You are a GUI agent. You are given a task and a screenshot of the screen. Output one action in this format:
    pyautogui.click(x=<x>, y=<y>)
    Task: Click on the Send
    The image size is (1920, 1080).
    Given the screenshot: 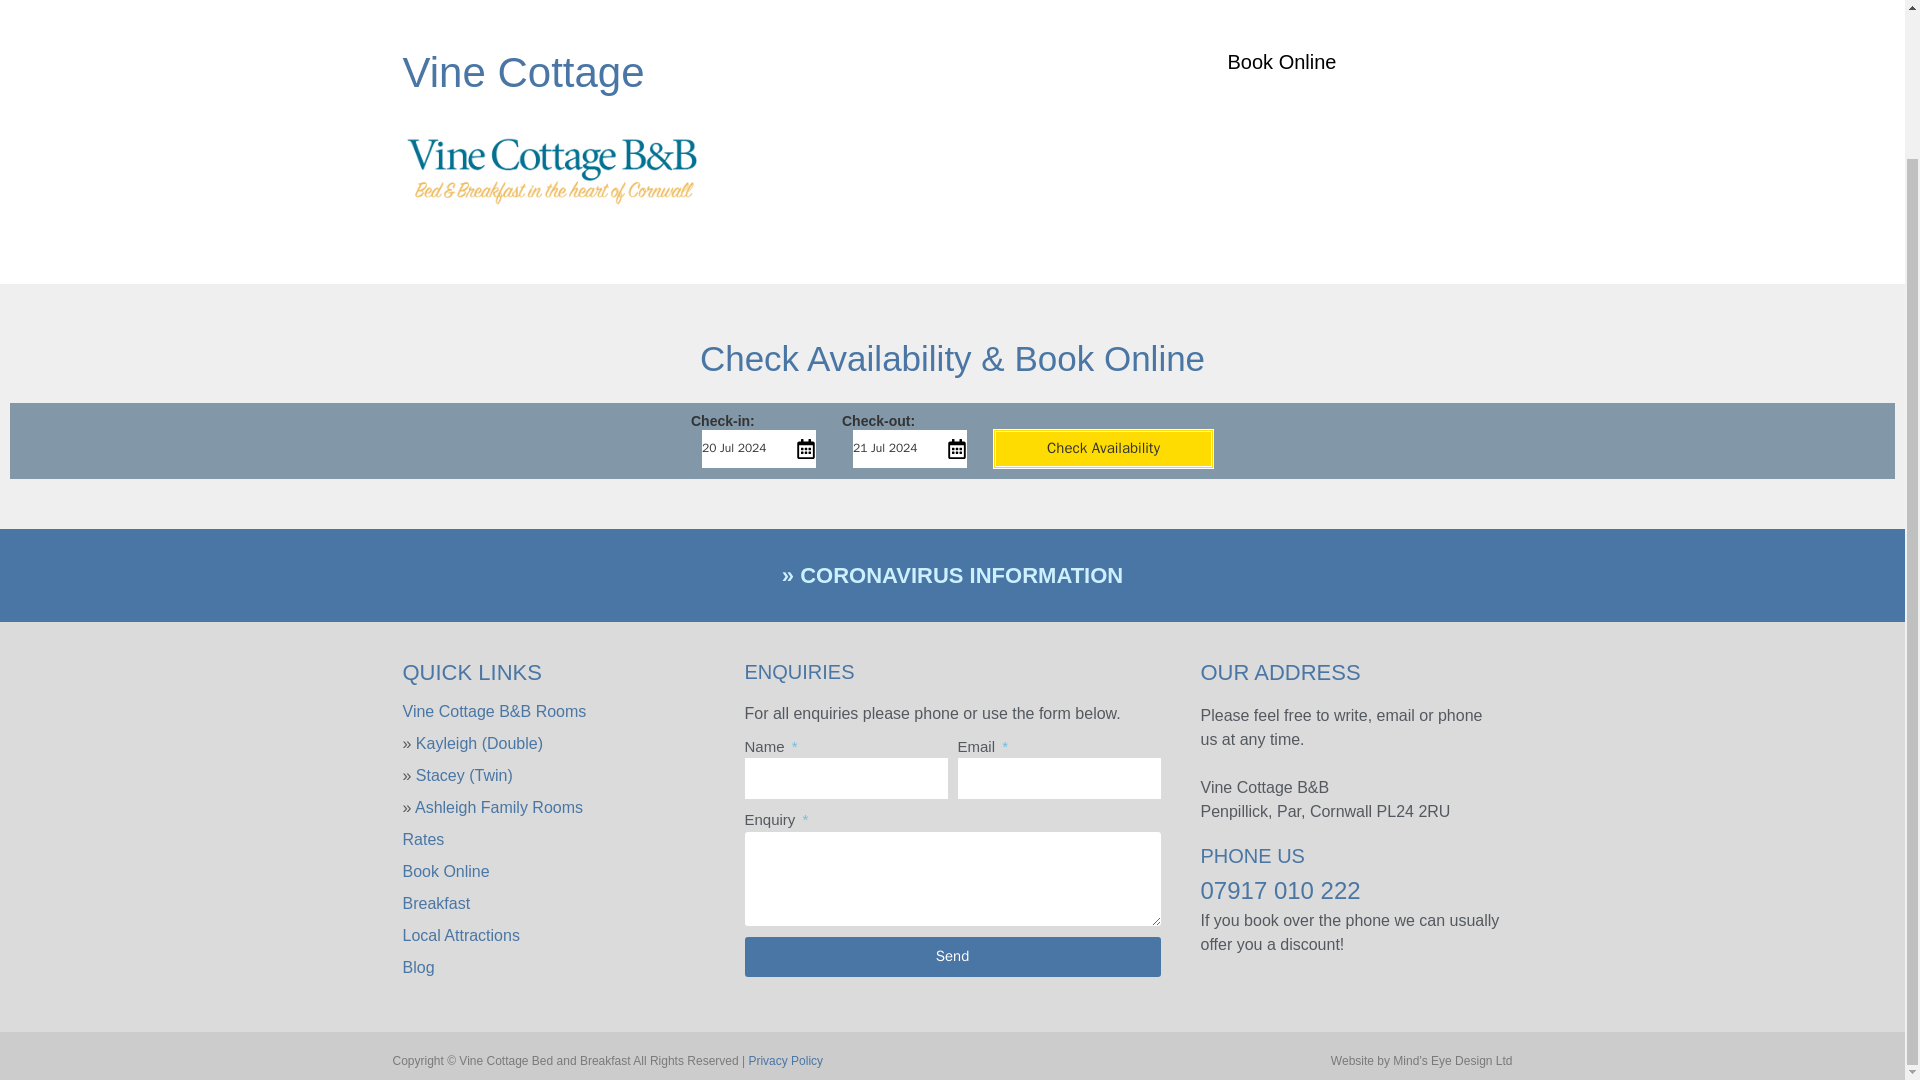 What is the action you would take?
    pyautogui.click(x=952, y=957)
    